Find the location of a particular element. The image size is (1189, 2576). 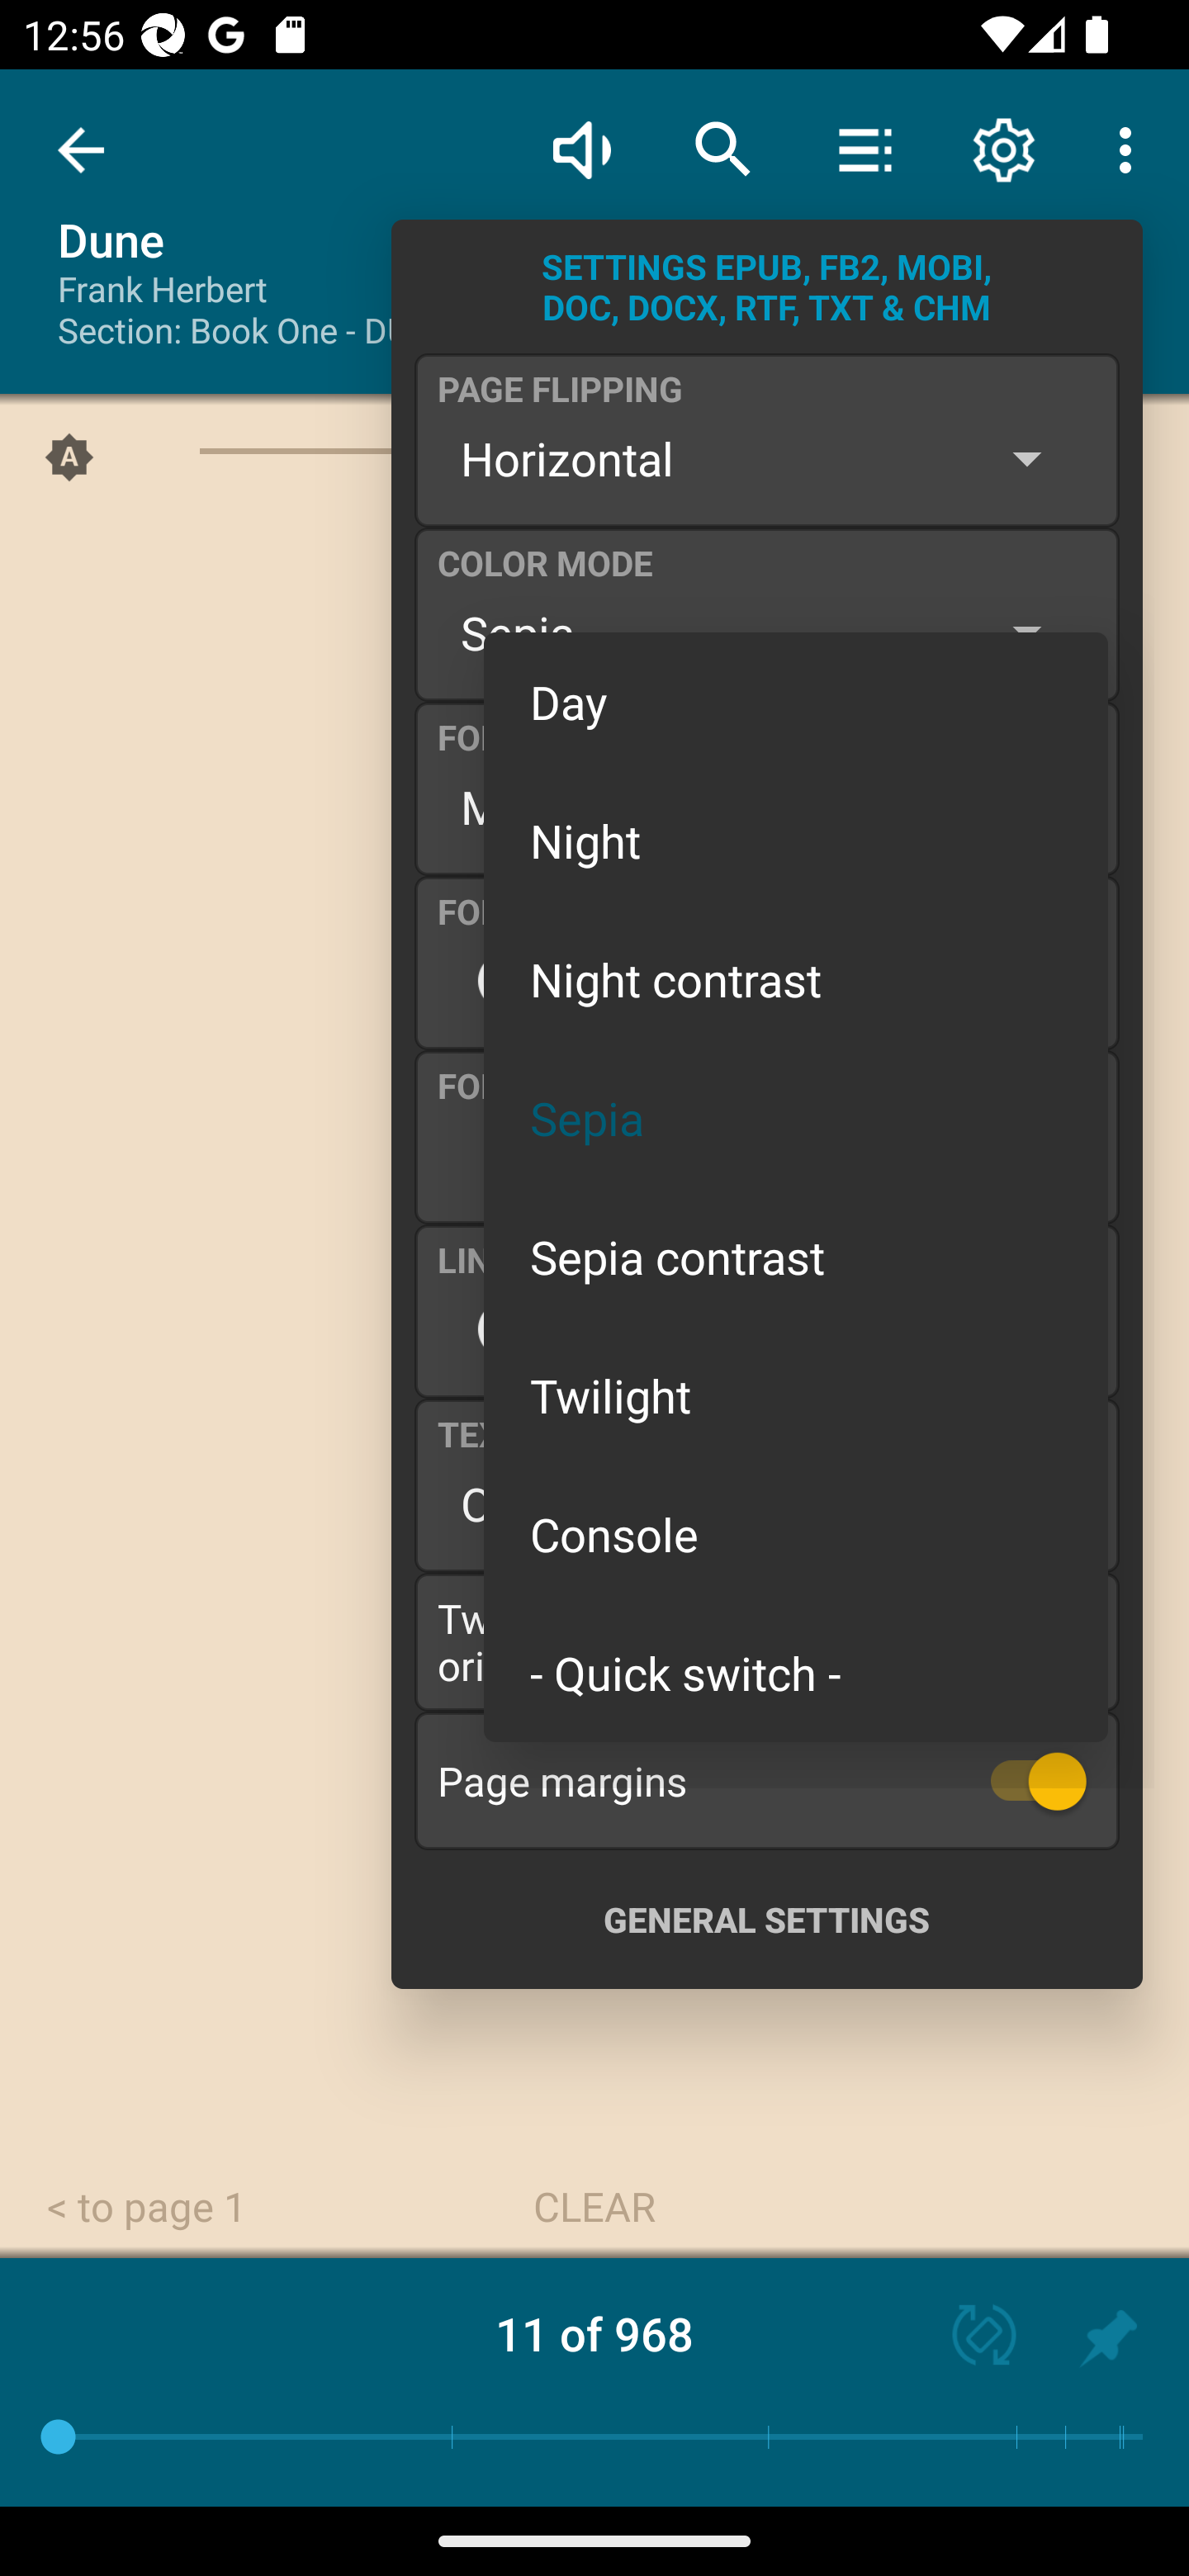

Night contrast is located at coordinates (796, 978).